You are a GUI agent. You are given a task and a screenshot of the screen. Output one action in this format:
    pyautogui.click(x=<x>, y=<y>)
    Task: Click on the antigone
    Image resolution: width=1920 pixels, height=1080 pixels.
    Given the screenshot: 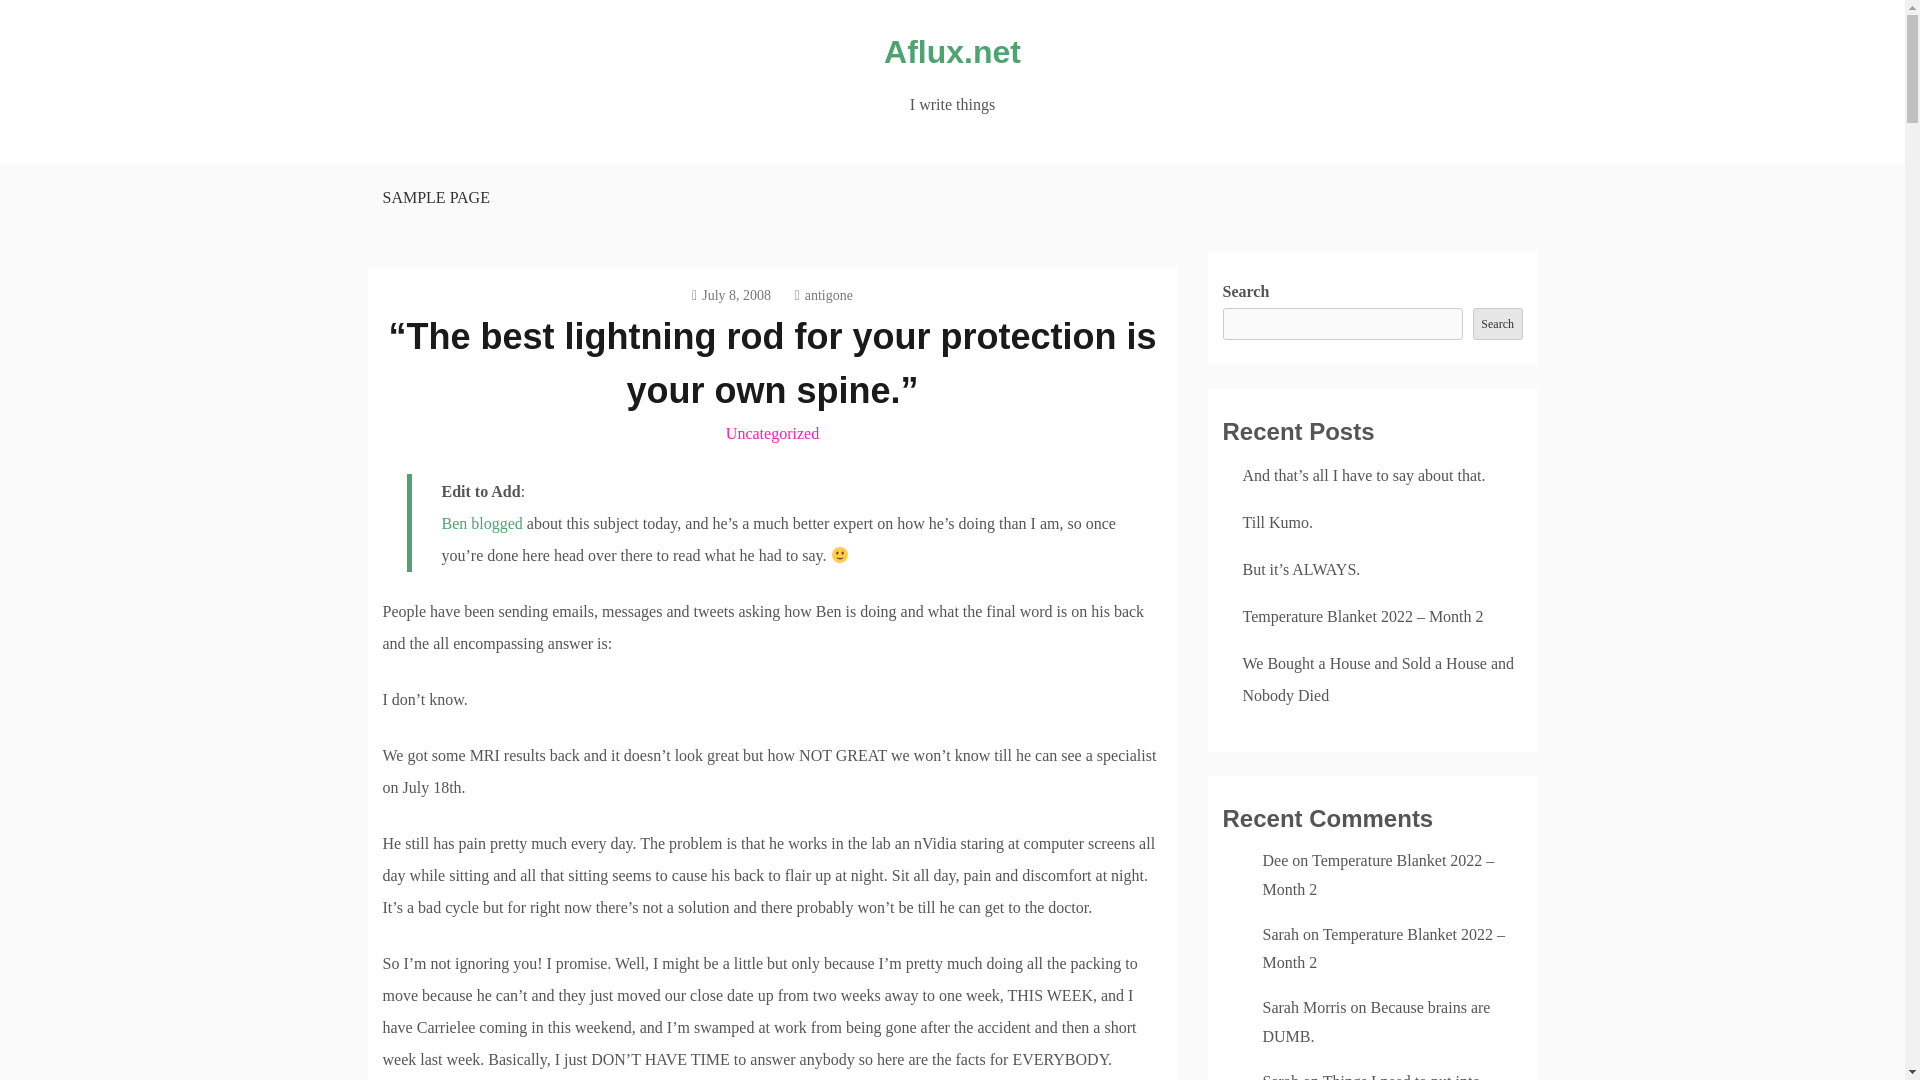 What is the action you would take?
    pyautogui.click(x=823, y=296)
    